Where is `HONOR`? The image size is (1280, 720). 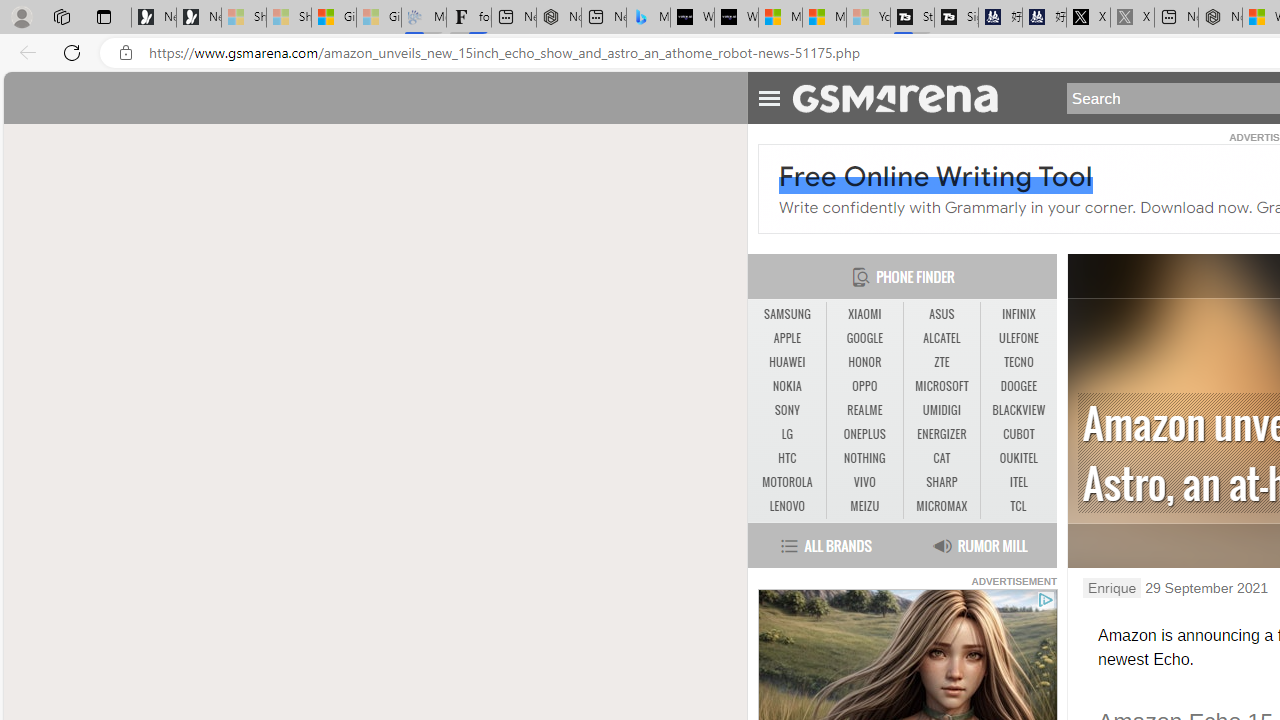 HONOR is located at coordinates (864, 362).